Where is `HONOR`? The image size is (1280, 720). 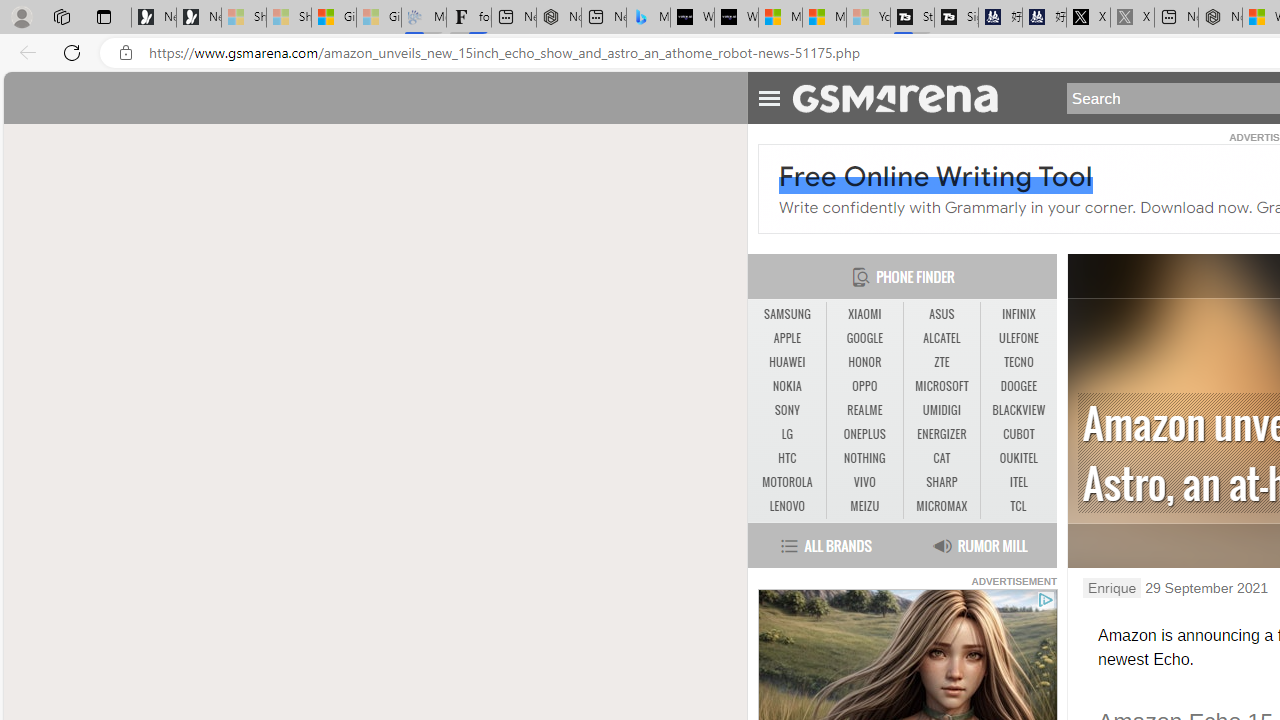 HONOR is located at coordinates (864, 362).